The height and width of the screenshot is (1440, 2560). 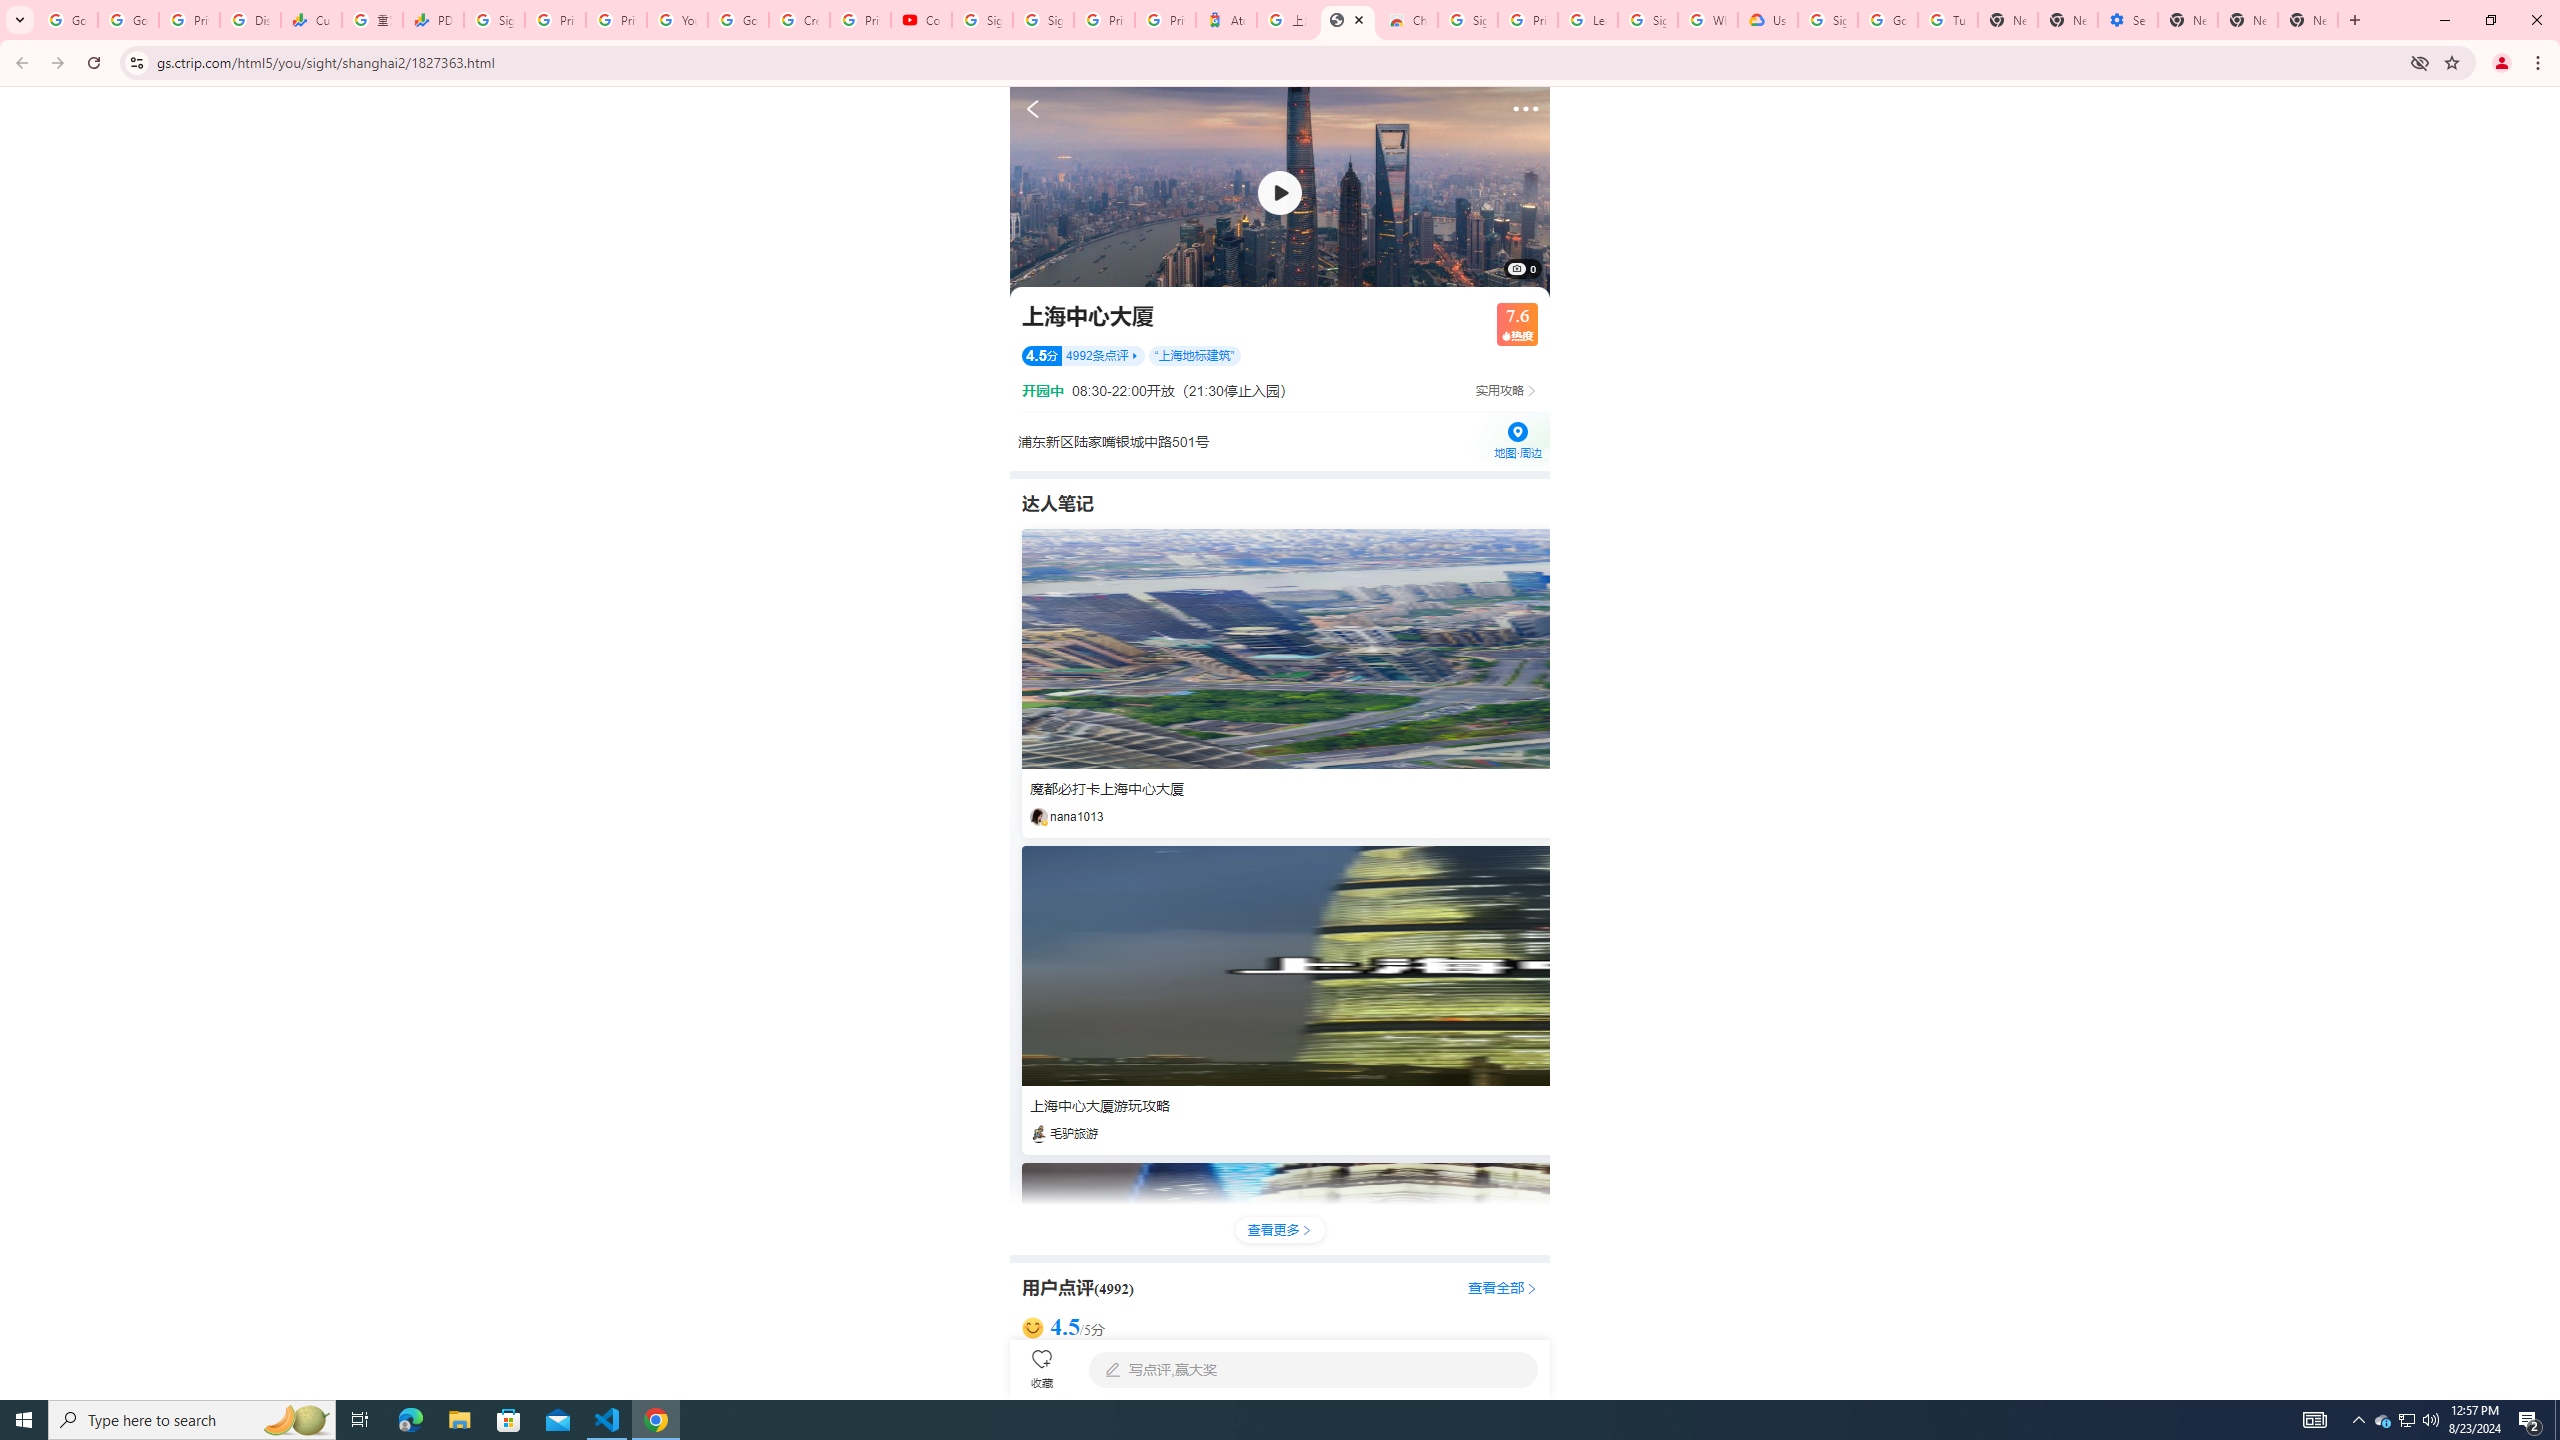 What do you see at coordinates (2308, 20) in the screenshot?
I see `New Tab` at bounding box center [2308, 20].